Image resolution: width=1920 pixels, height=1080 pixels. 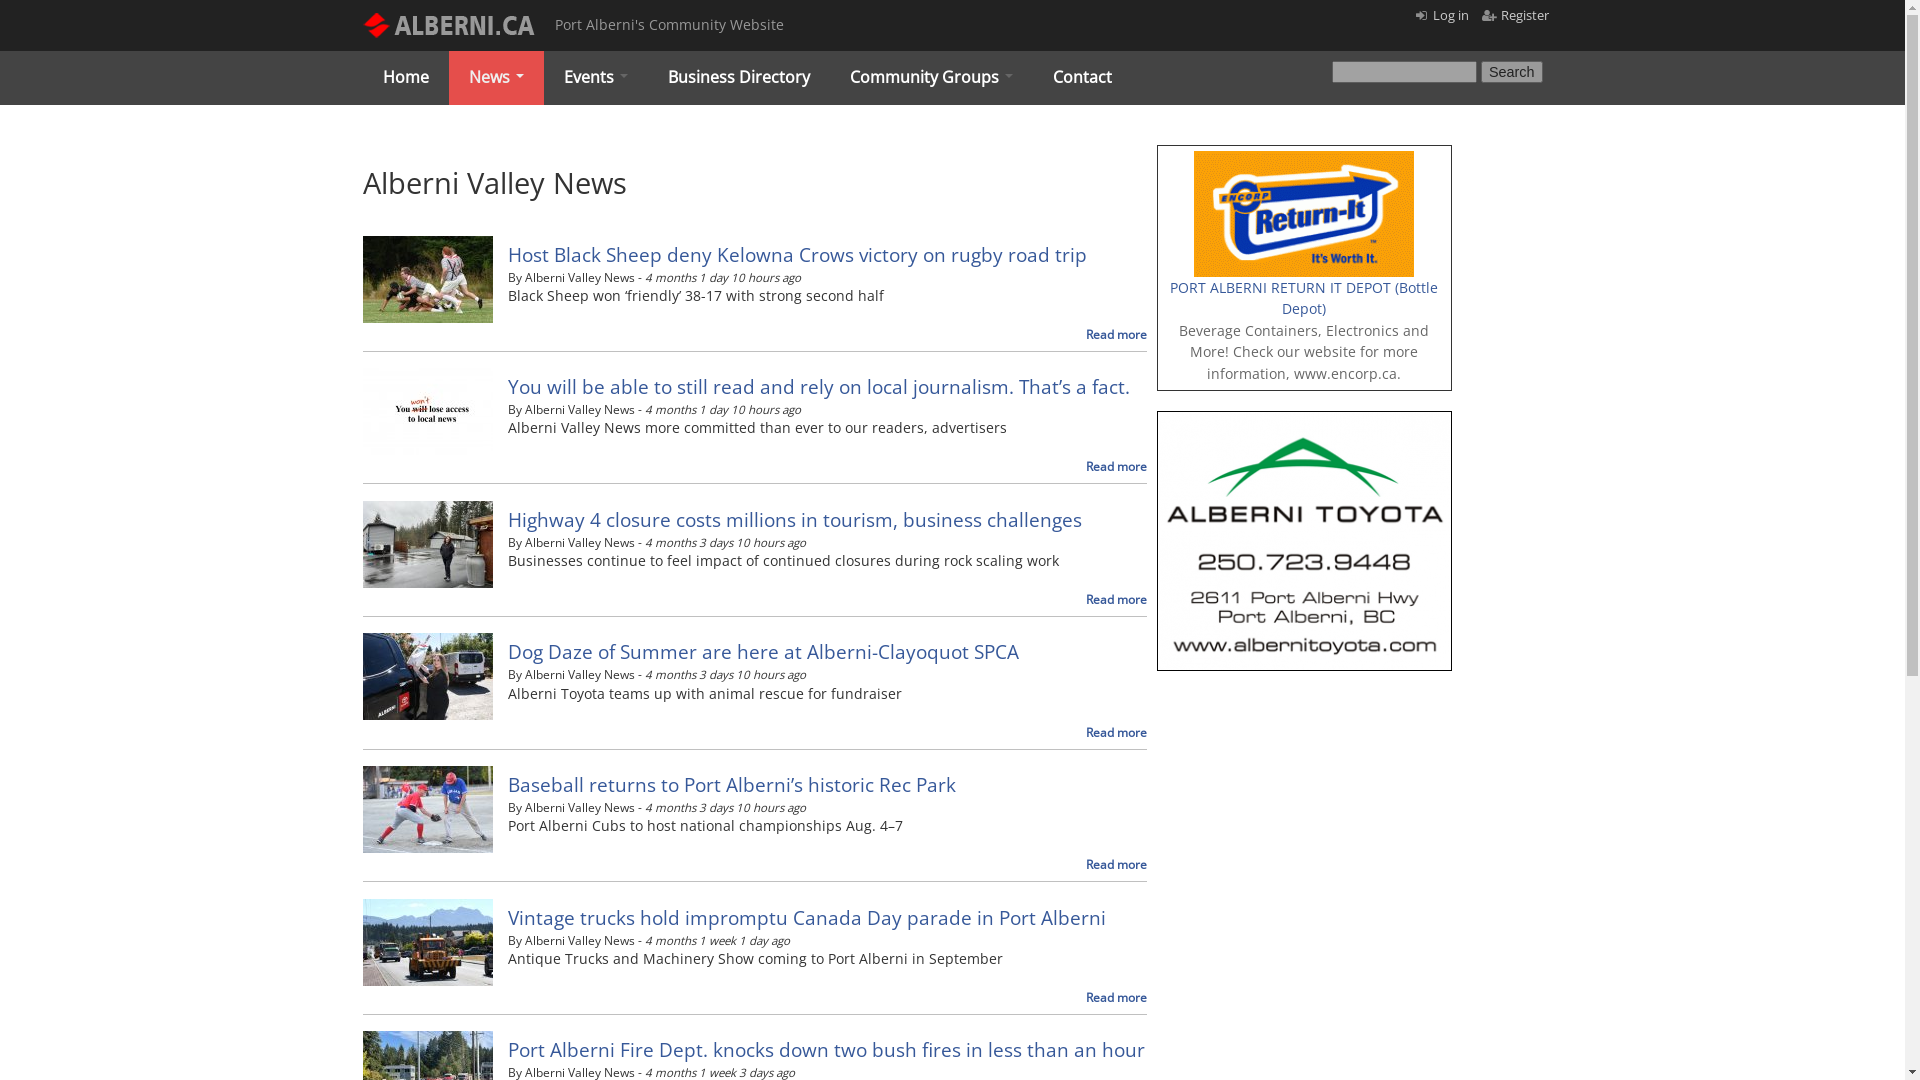 What do you see at coordinates (866, 0) in the screenshot?
I see `Skip to main content` at bounding box center [866, 0].